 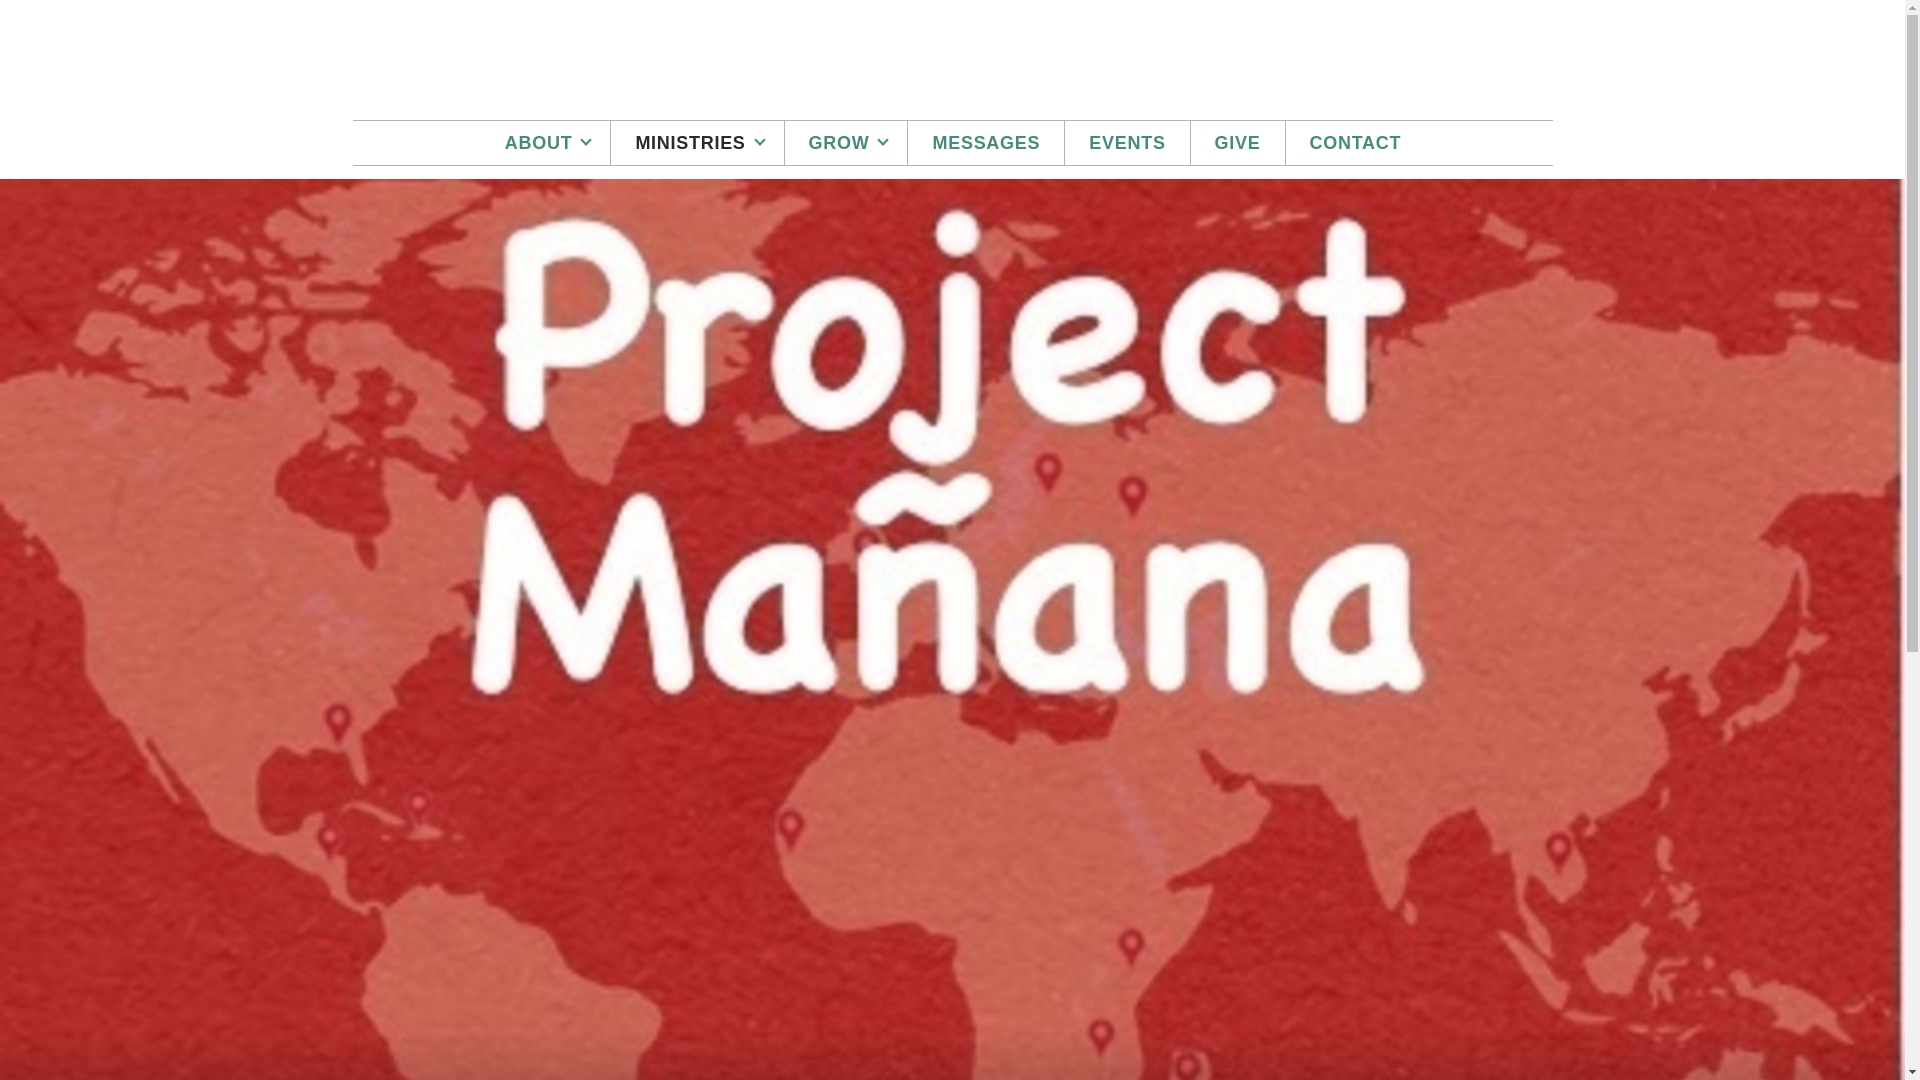 I want to click on GIVE, so click(x=1237, y=142).